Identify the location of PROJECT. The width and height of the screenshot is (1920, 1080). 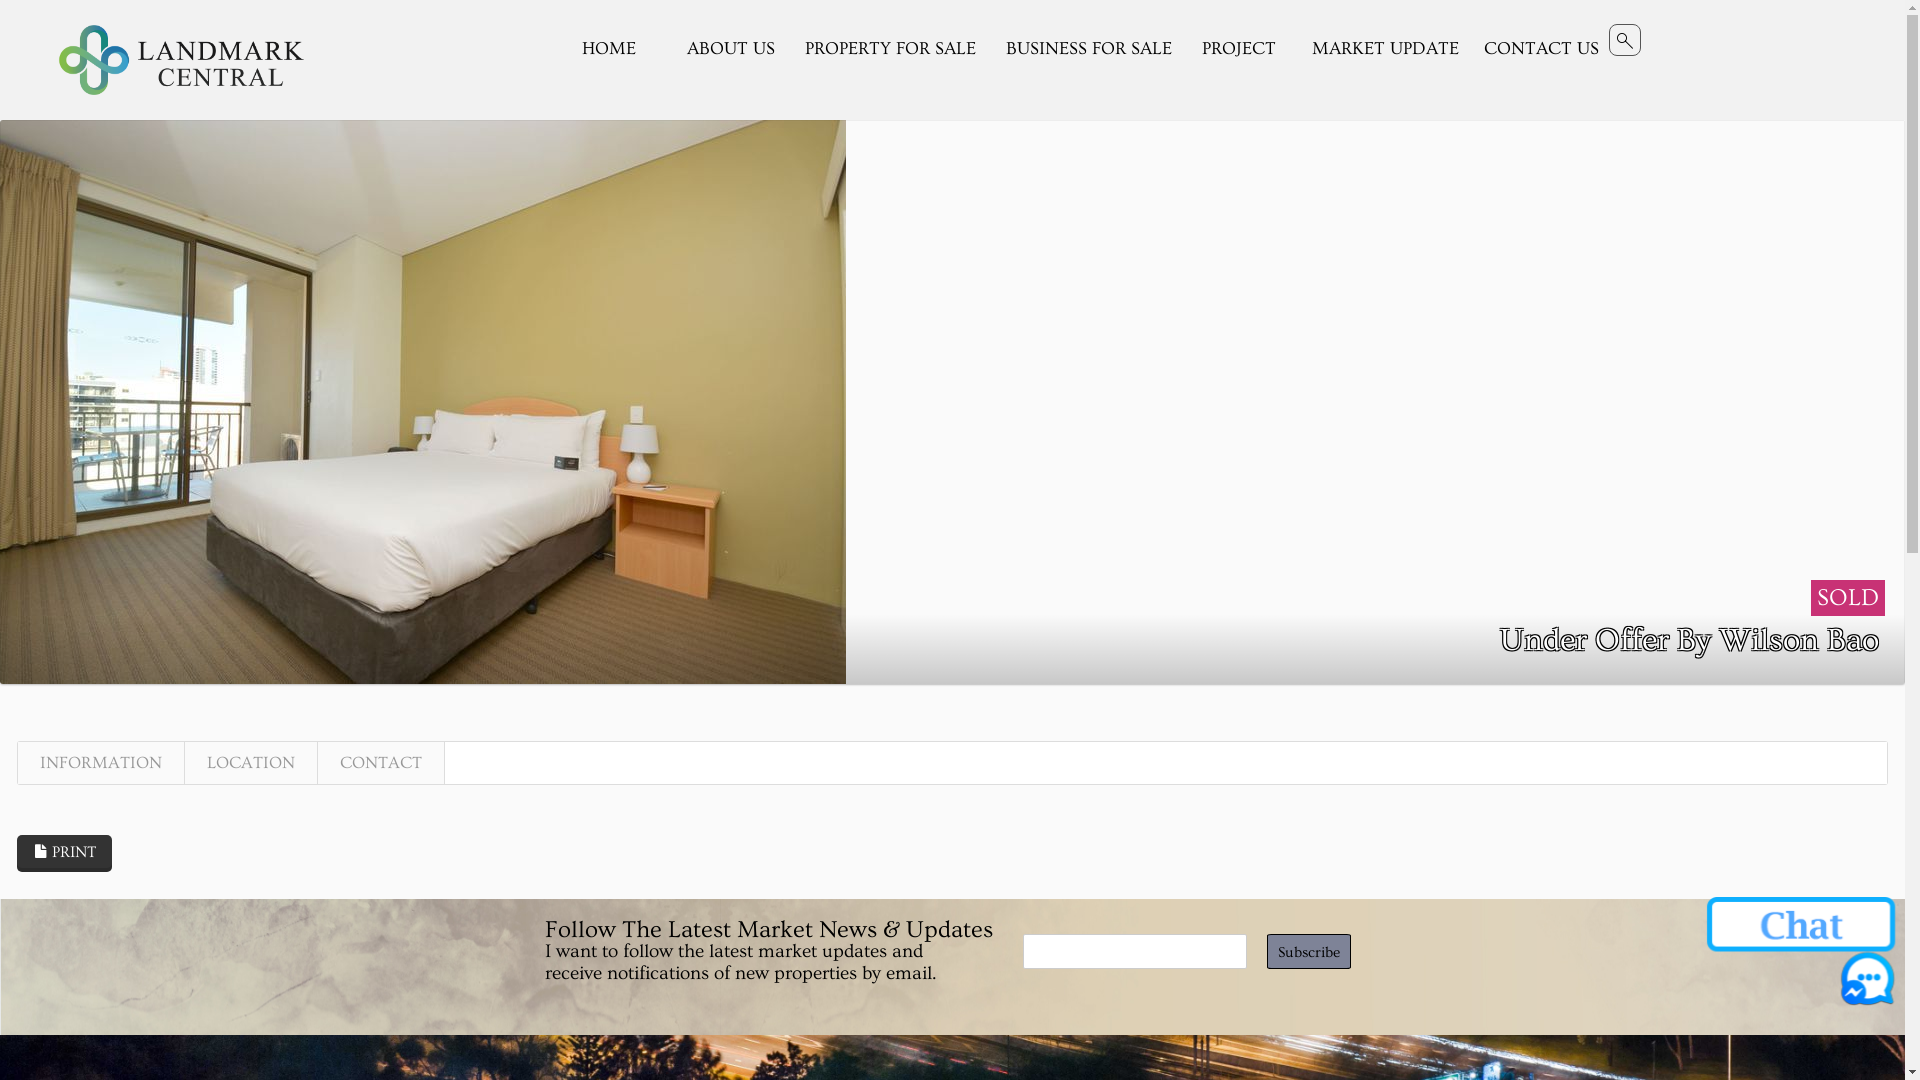
(1242, 50).